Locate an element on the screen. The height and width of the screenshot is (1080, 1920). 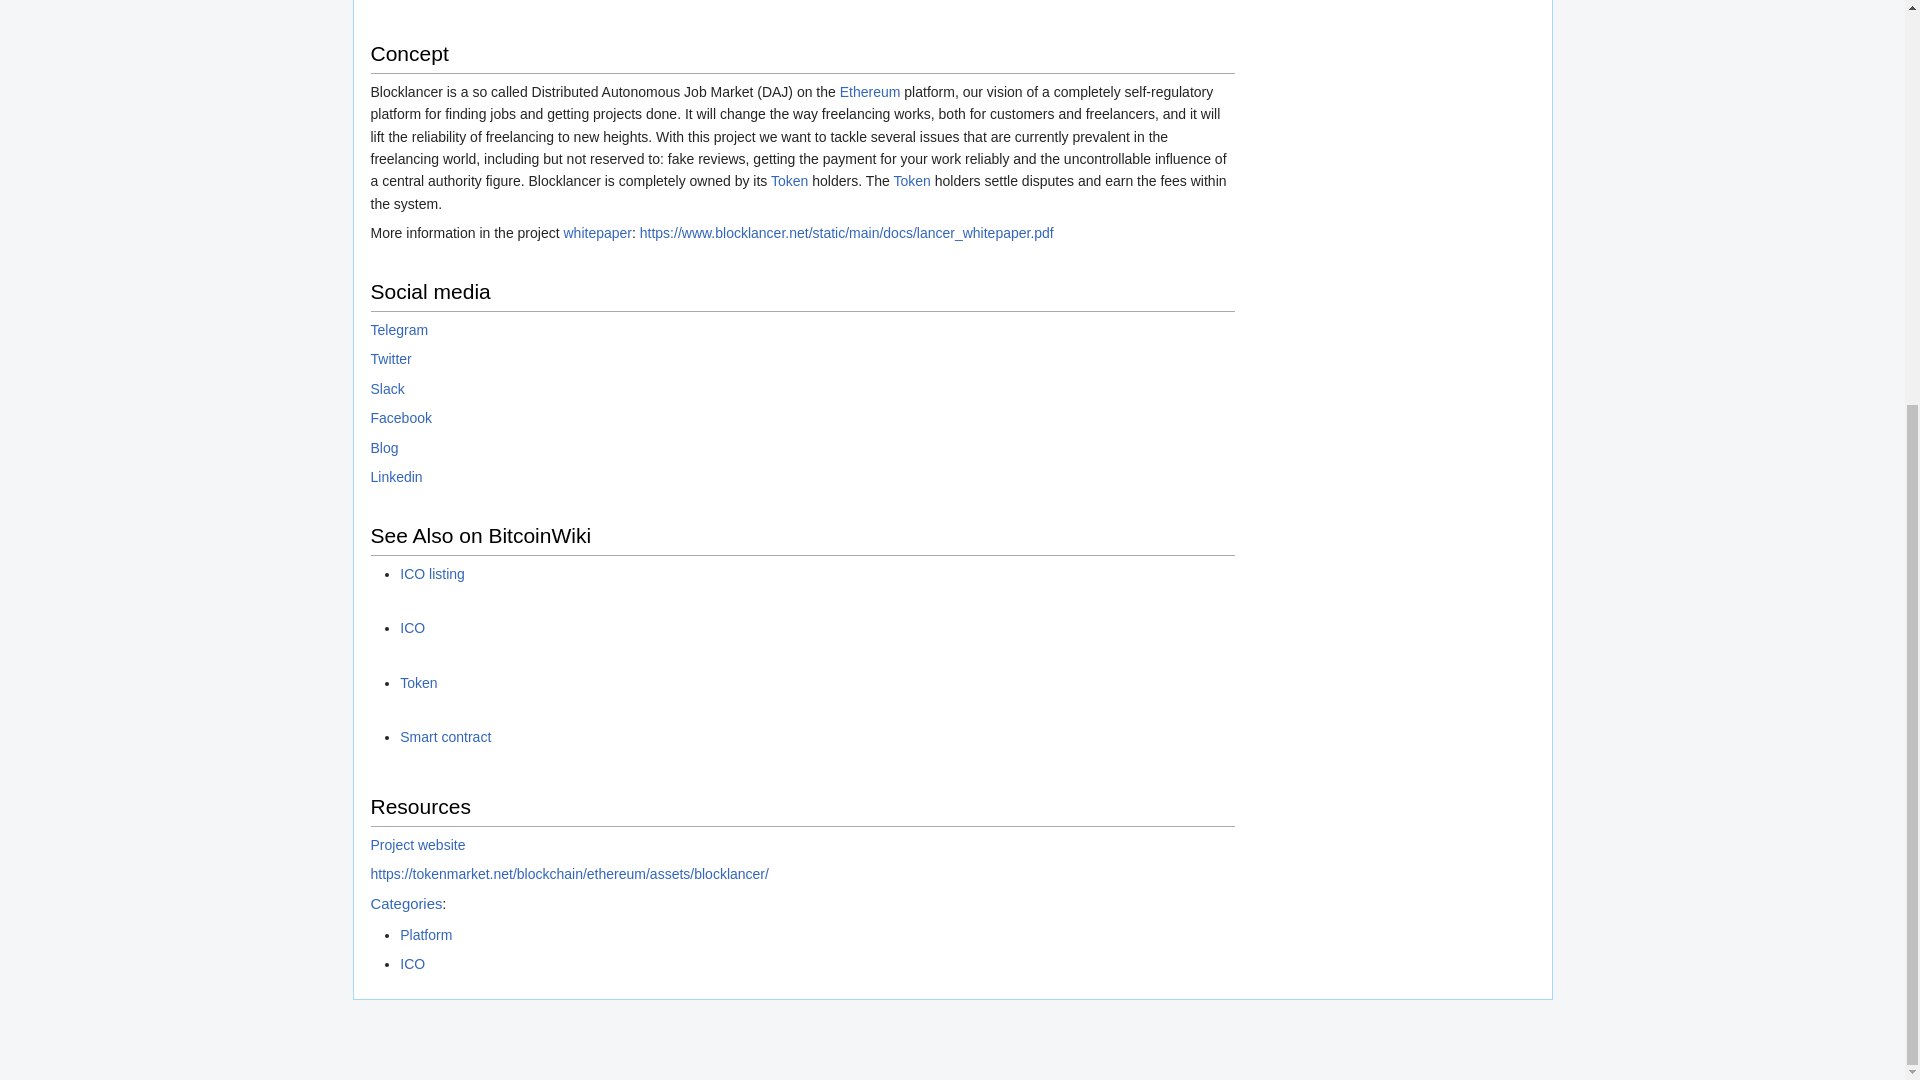
Categories is located at coordinates (406, 904).